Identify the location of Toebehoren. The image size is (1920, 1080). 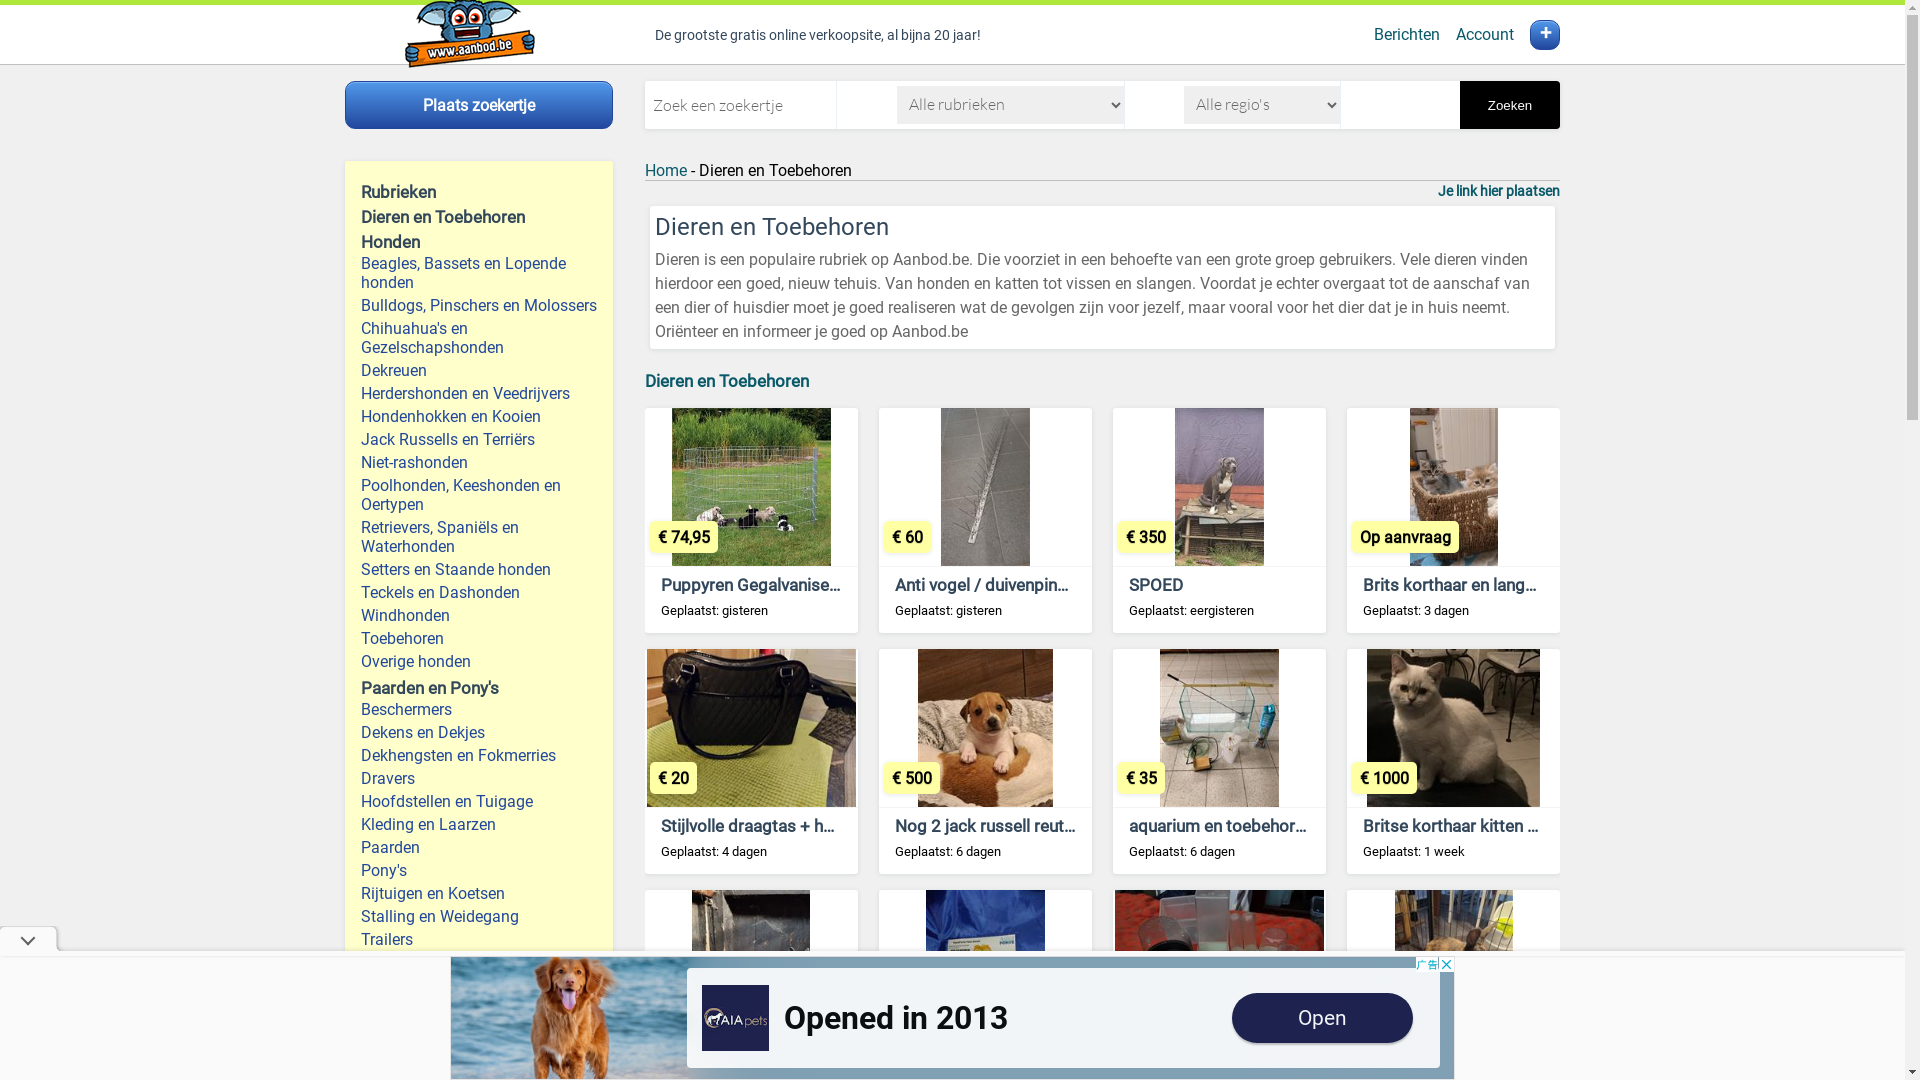
(479, 638).